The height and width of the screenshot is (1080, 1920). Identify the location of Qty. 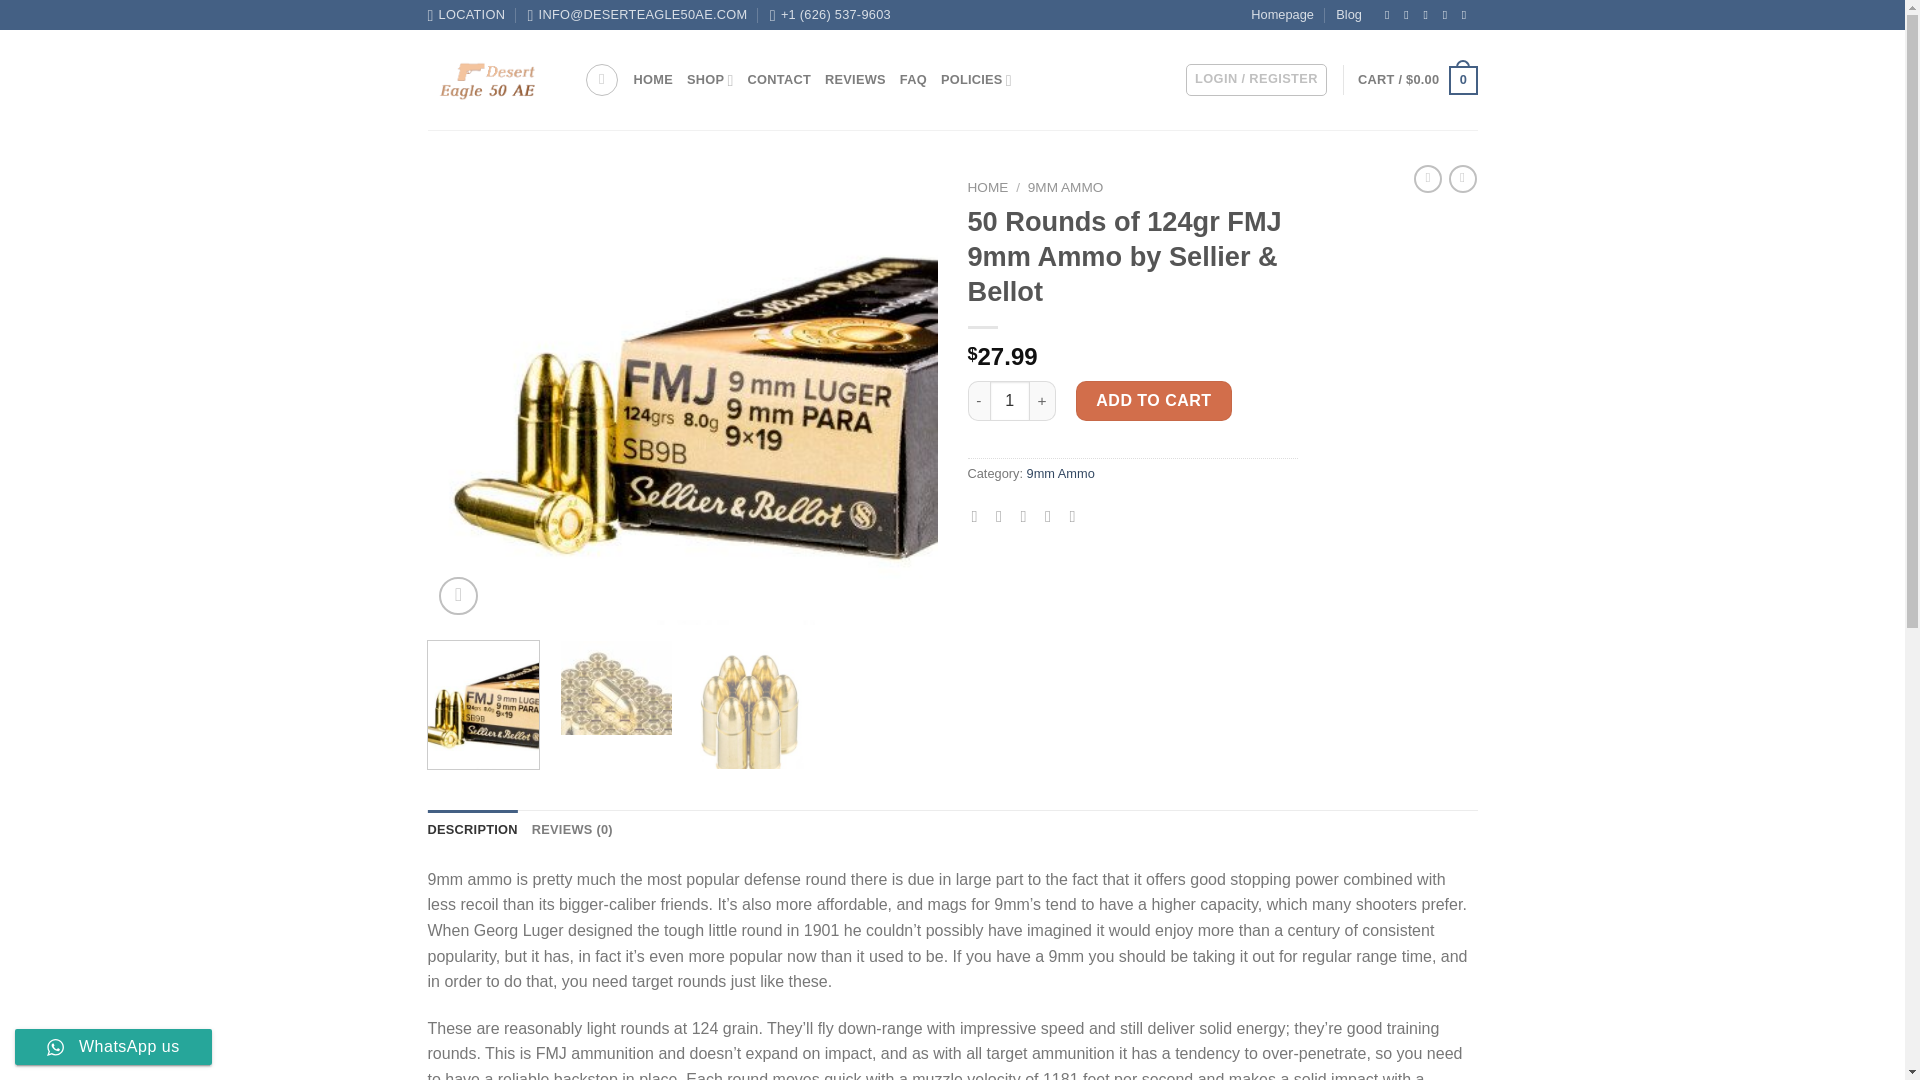
(1010, 401).